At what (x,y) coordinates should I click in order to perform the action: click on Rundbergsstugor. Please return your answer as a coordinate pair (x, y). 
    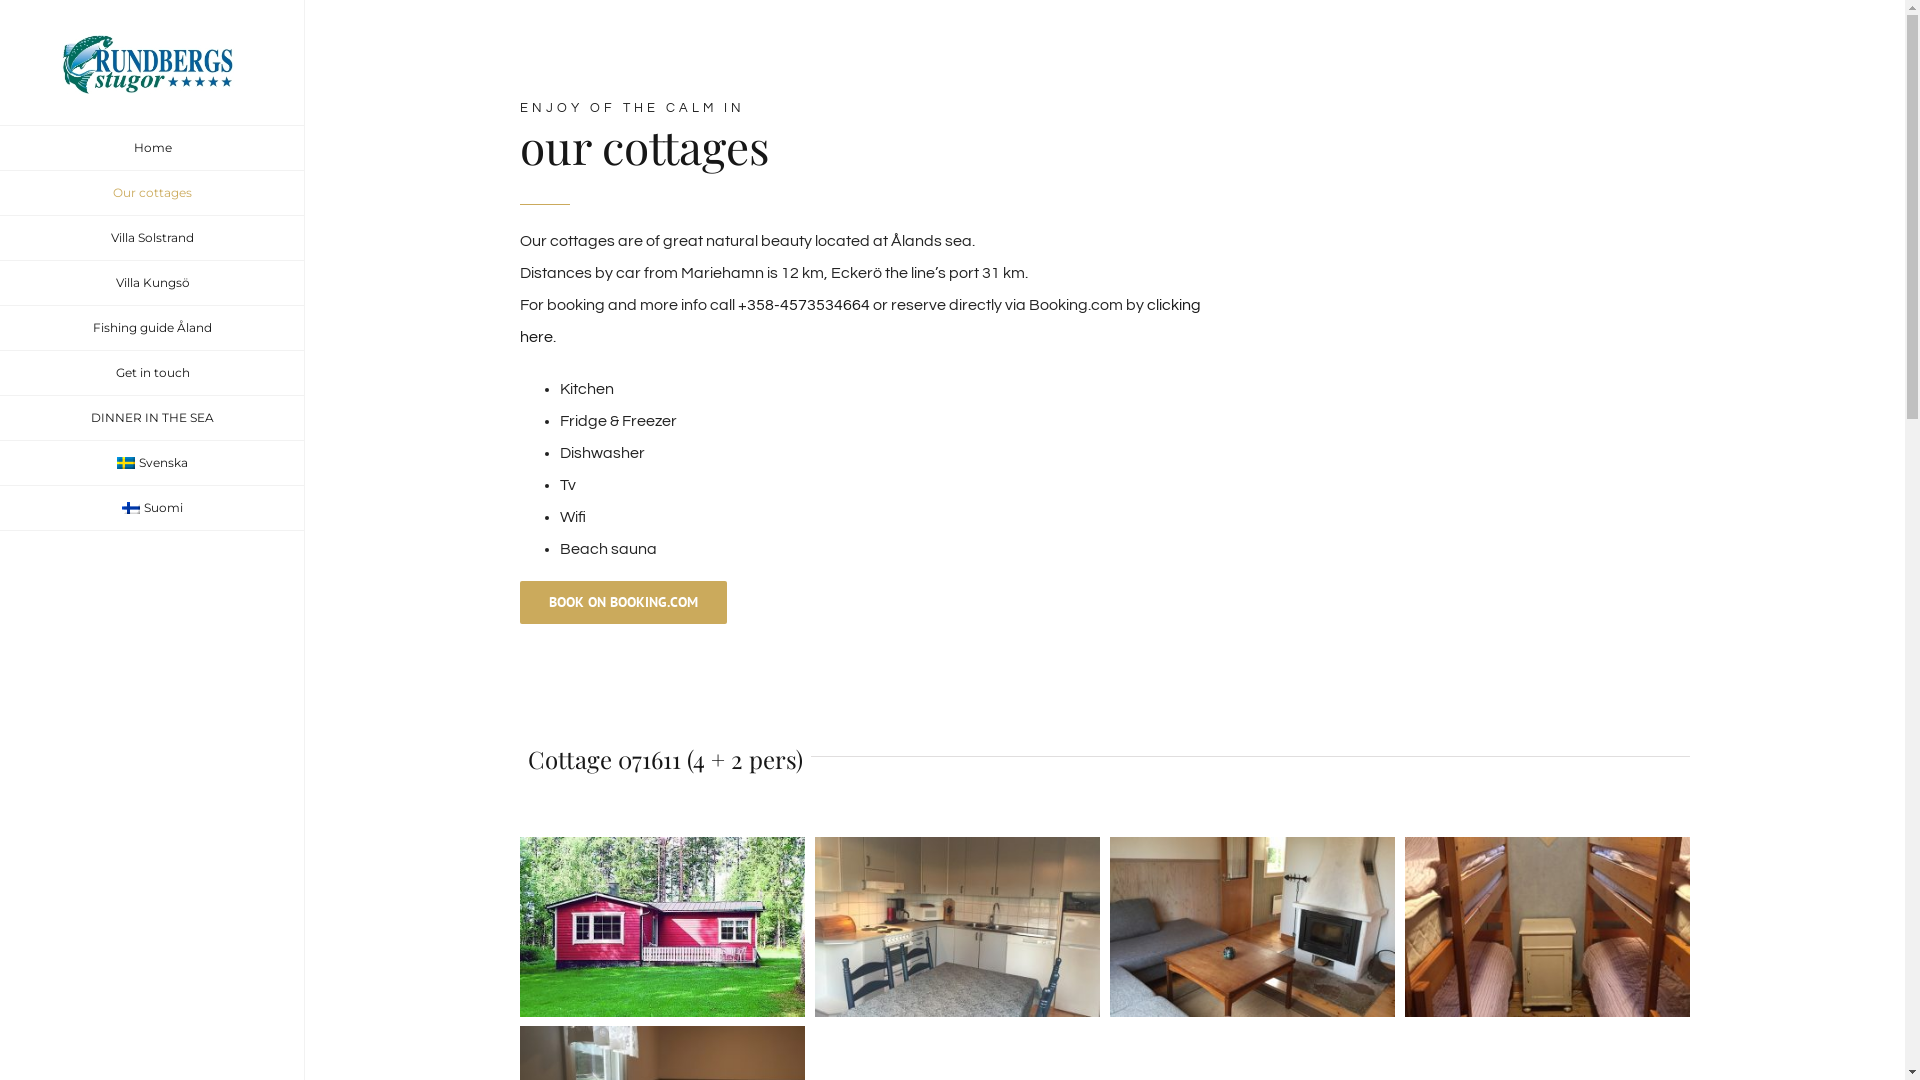
    Looking at the image, I should click on (1548, 927).